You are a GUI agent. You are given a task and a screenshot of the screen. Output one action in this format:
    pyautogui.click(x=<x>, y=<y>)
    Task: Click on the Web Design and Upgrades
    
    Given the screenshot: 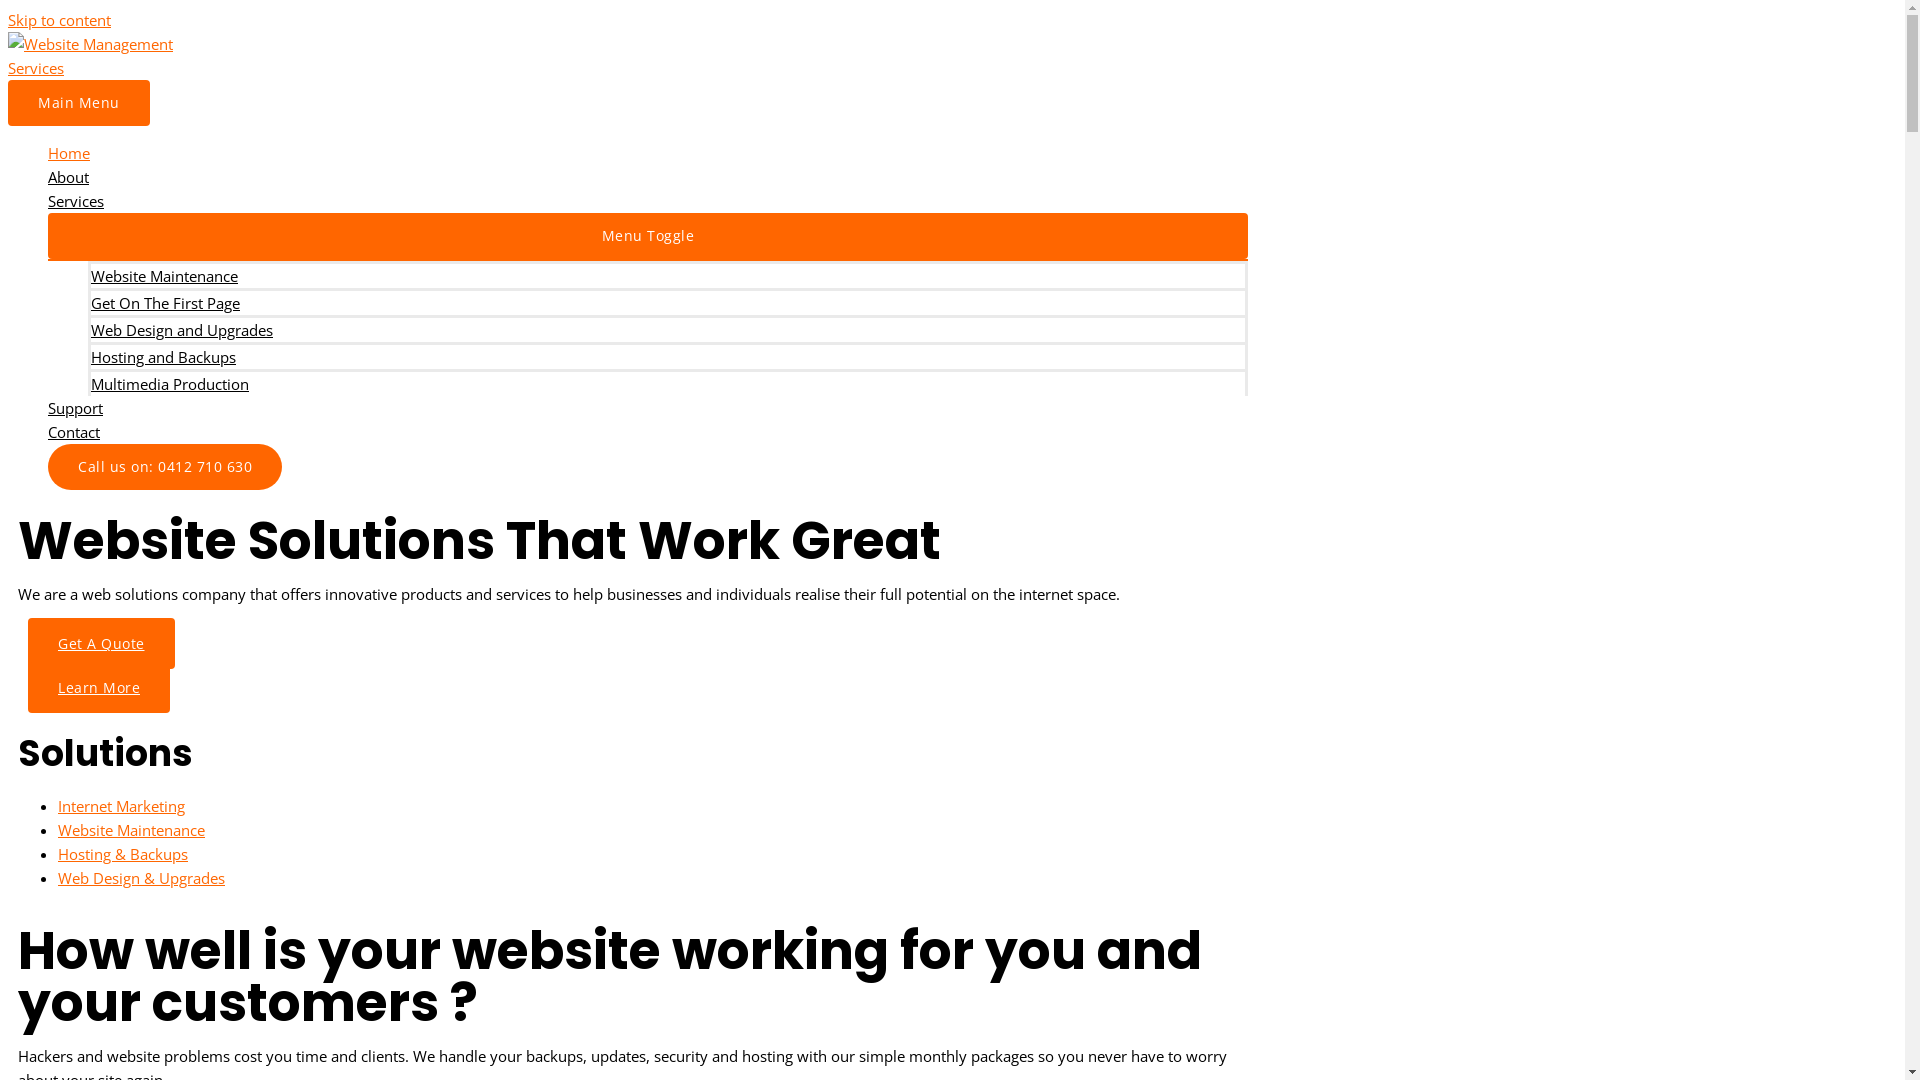 What is the action you would take?
    pyautogui.click(x=668, y=328)
    